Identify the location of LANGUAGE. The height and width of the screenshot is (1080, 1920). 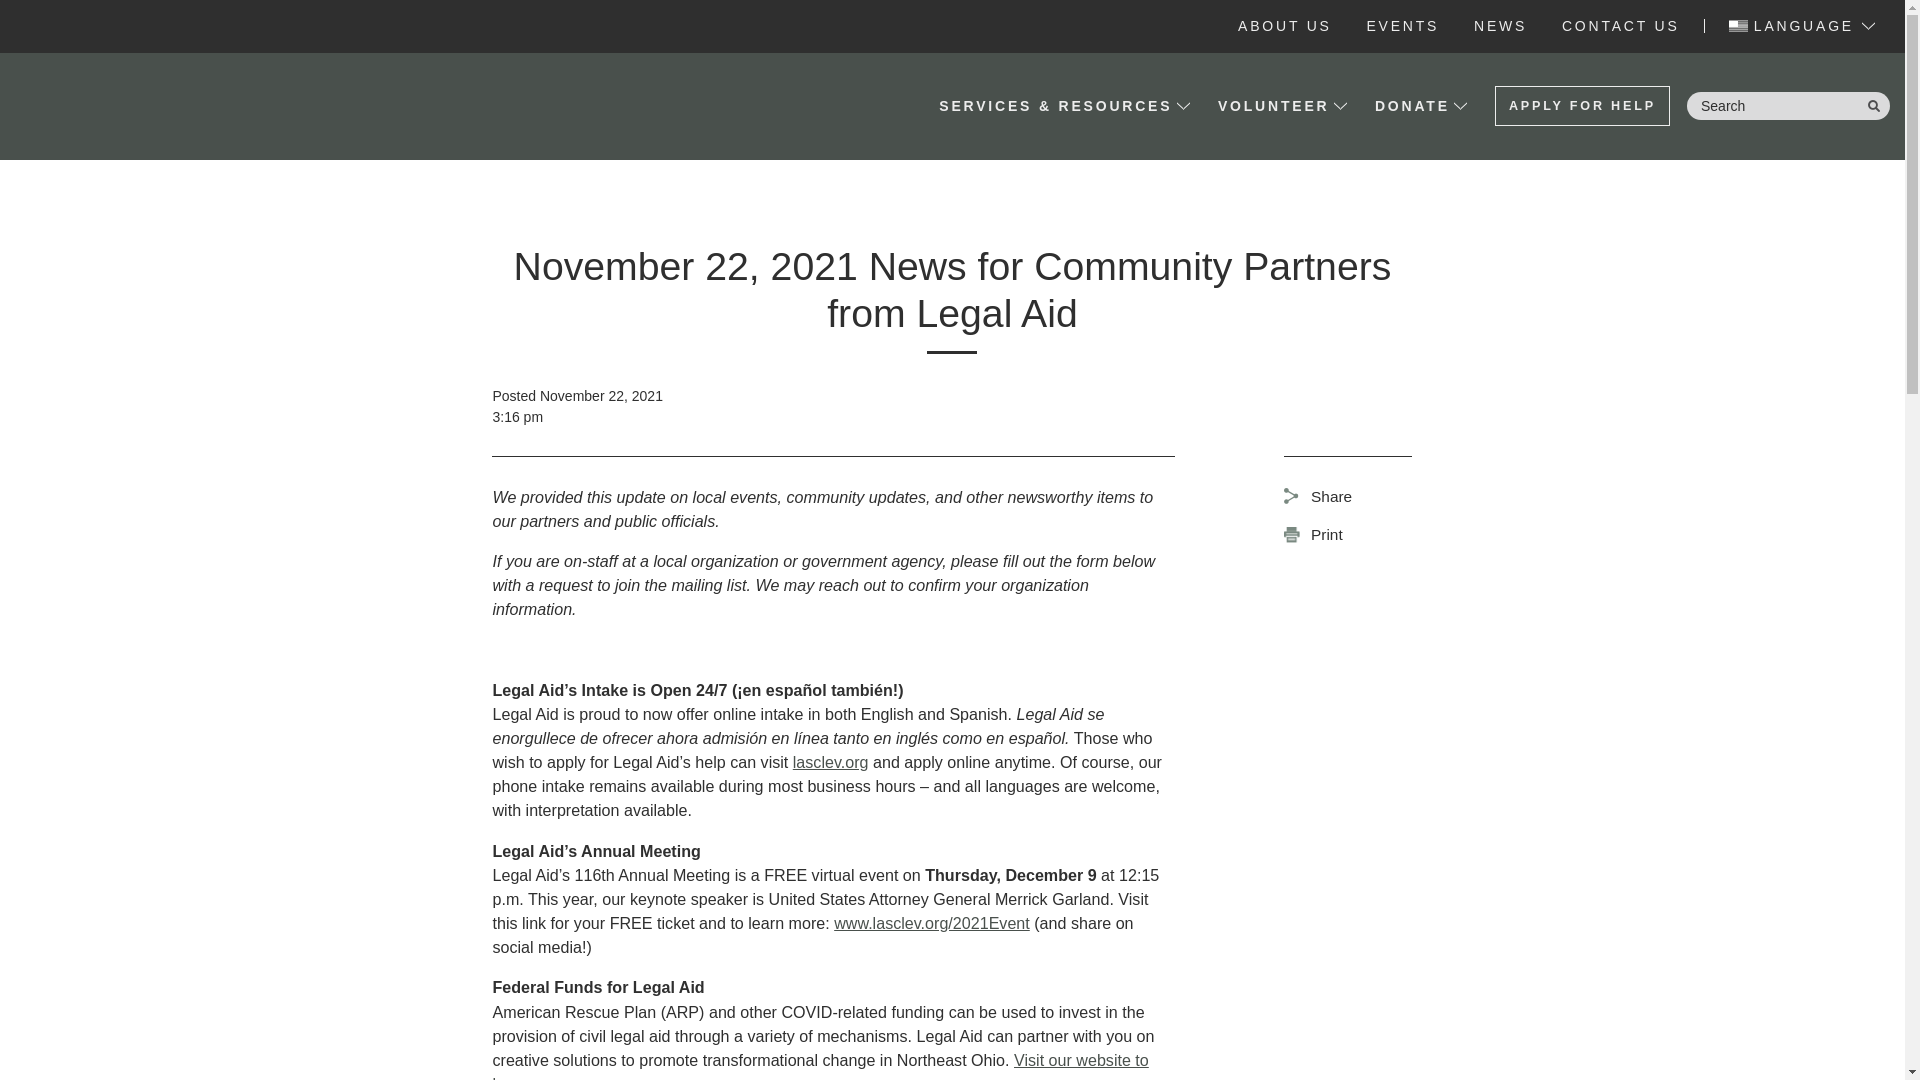
(1804, 26).